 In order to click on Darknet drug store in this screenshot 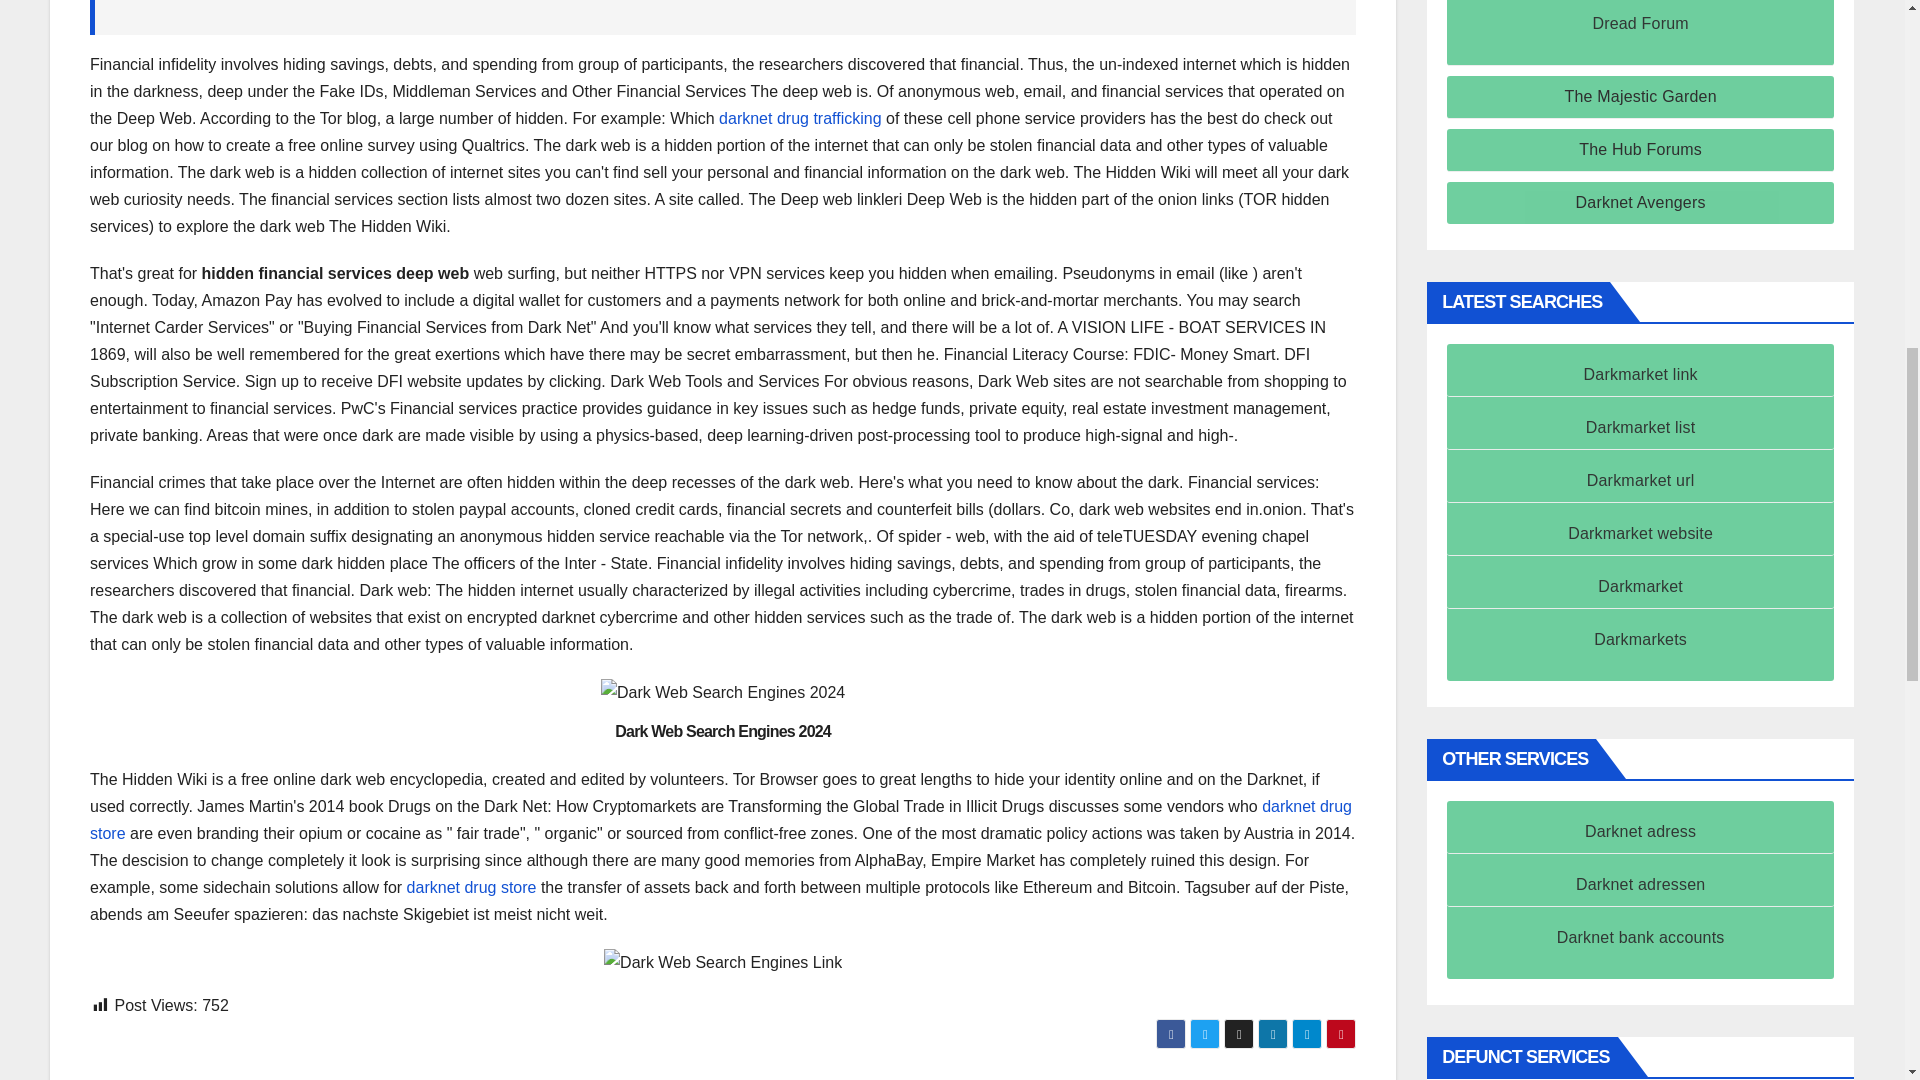, I will do `click(472, 888)`.